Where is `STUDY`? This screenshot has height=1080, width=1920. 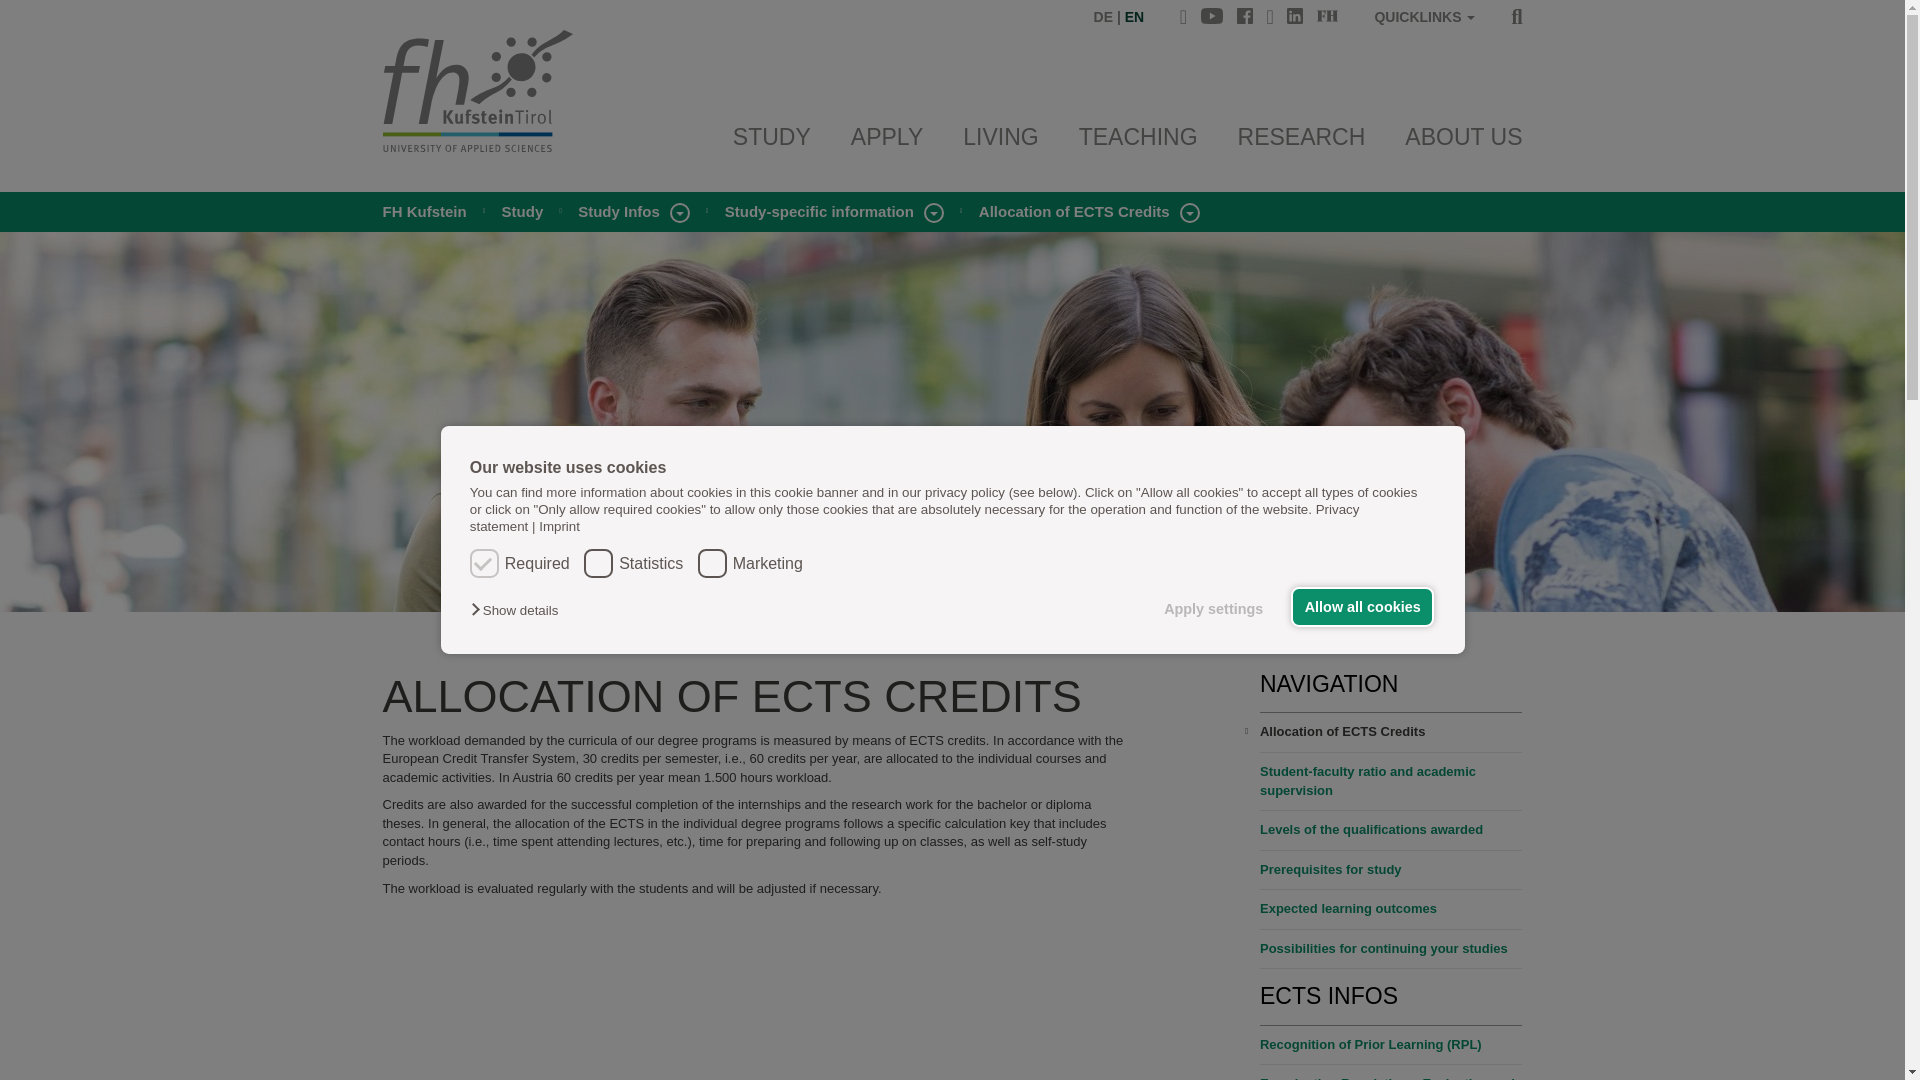
STUDY is located at coordinates (772, 137).